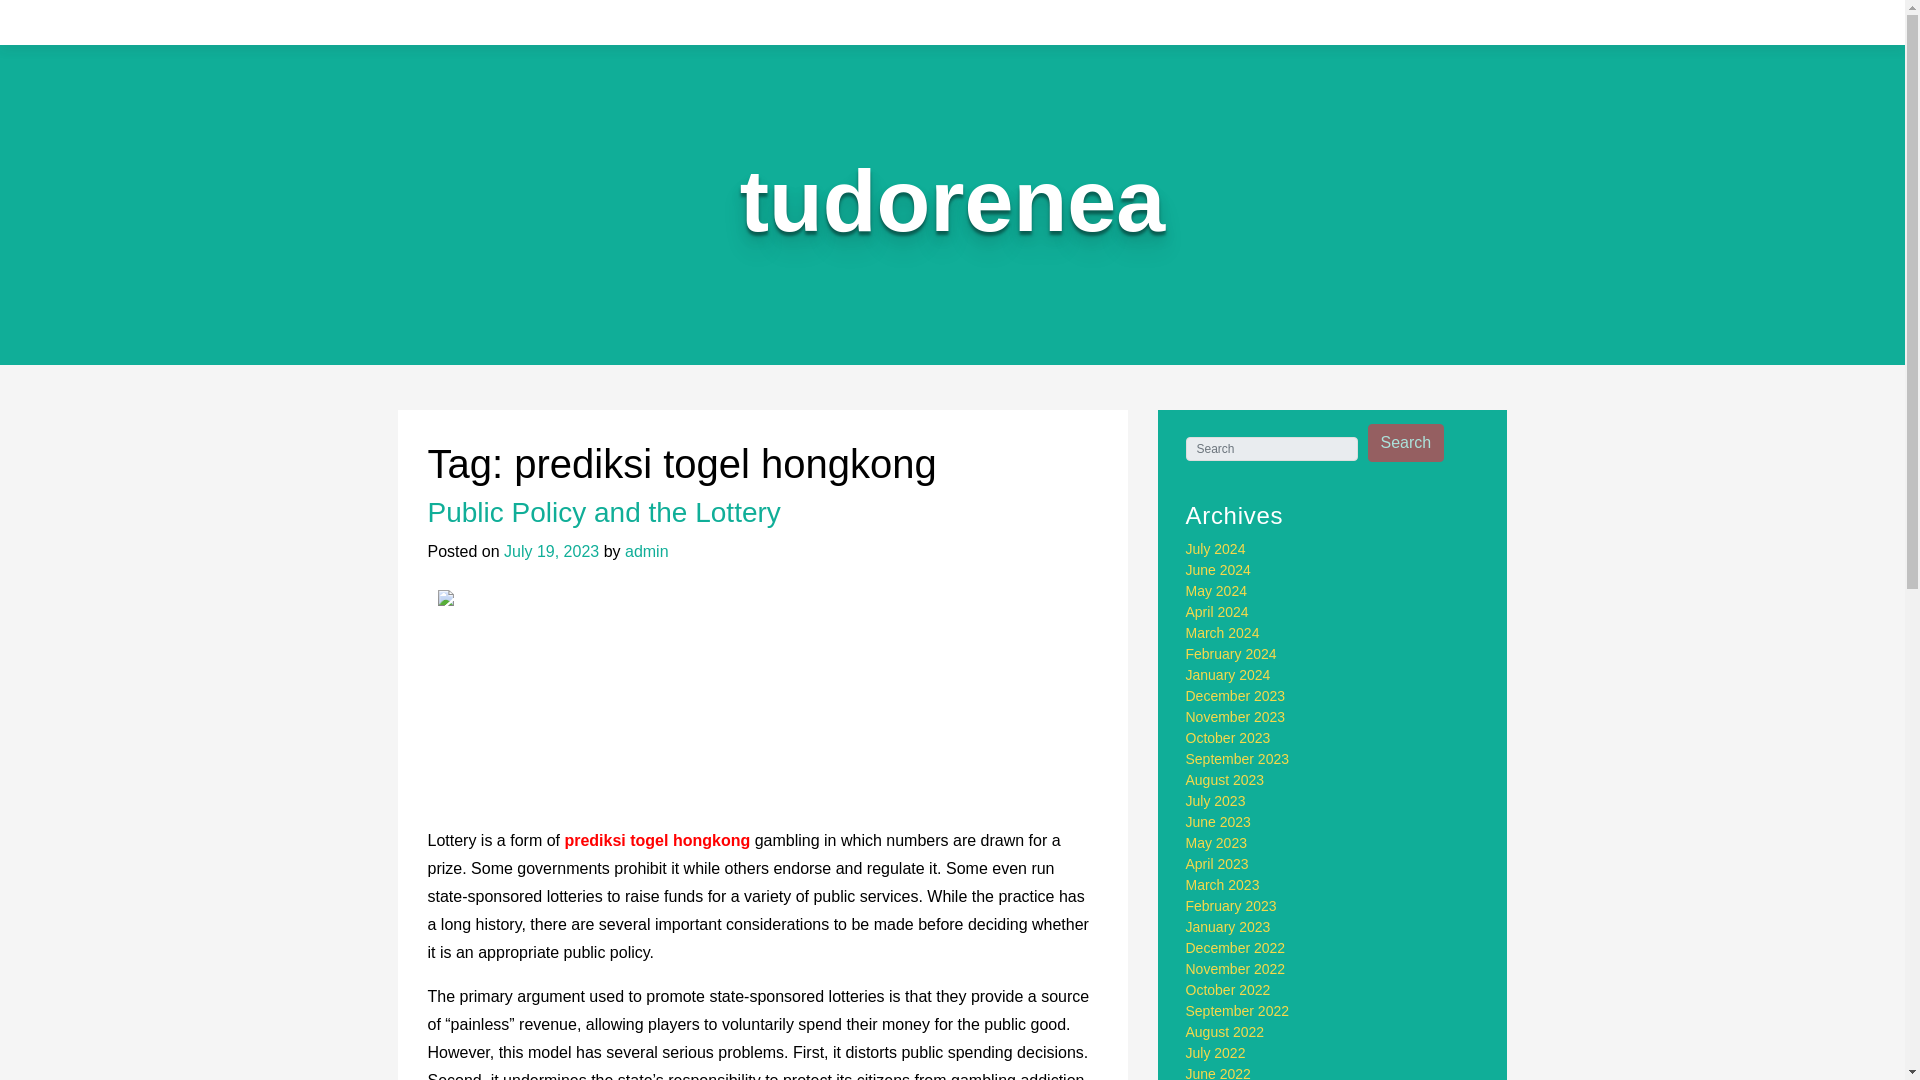  Describe the element at coordinates (1216, 800) in the screenshot. I see `July 2023` at that location.